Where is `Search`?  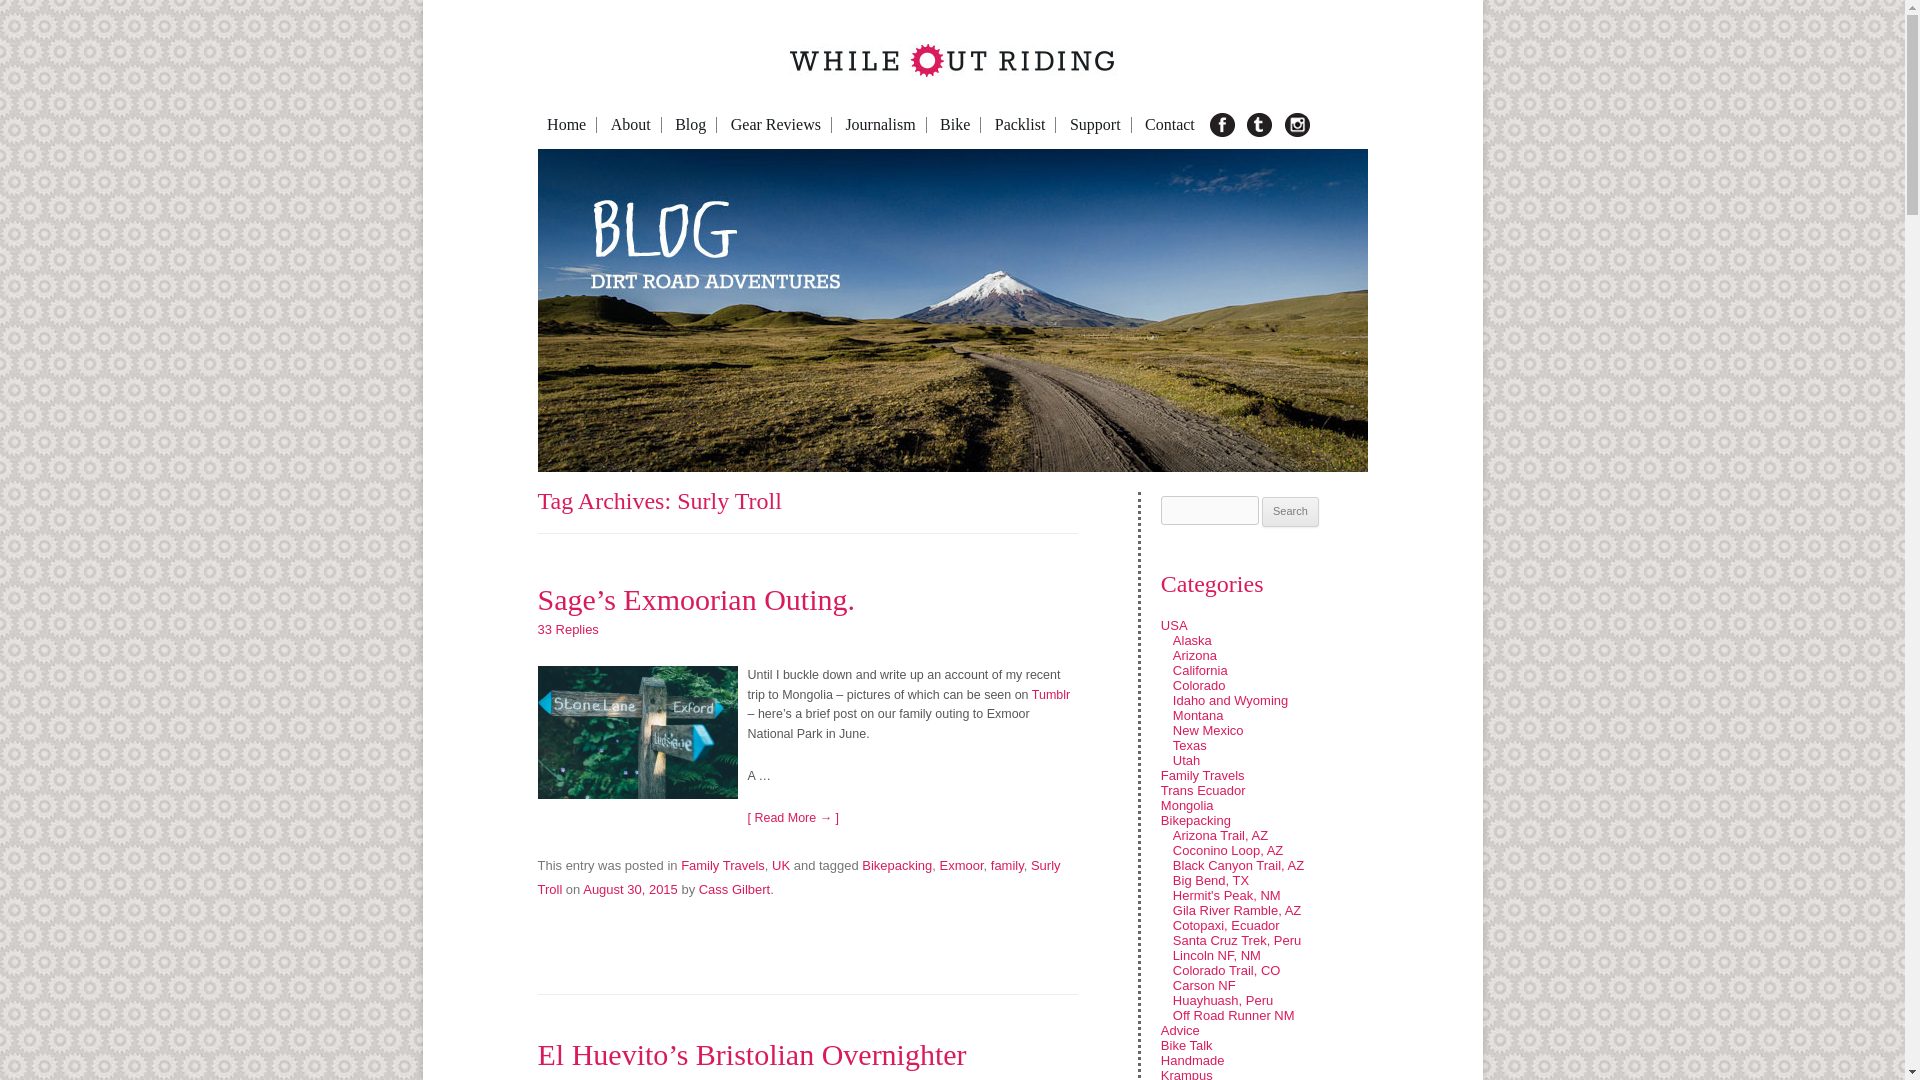 Search is located at coordinates (1290, 512).